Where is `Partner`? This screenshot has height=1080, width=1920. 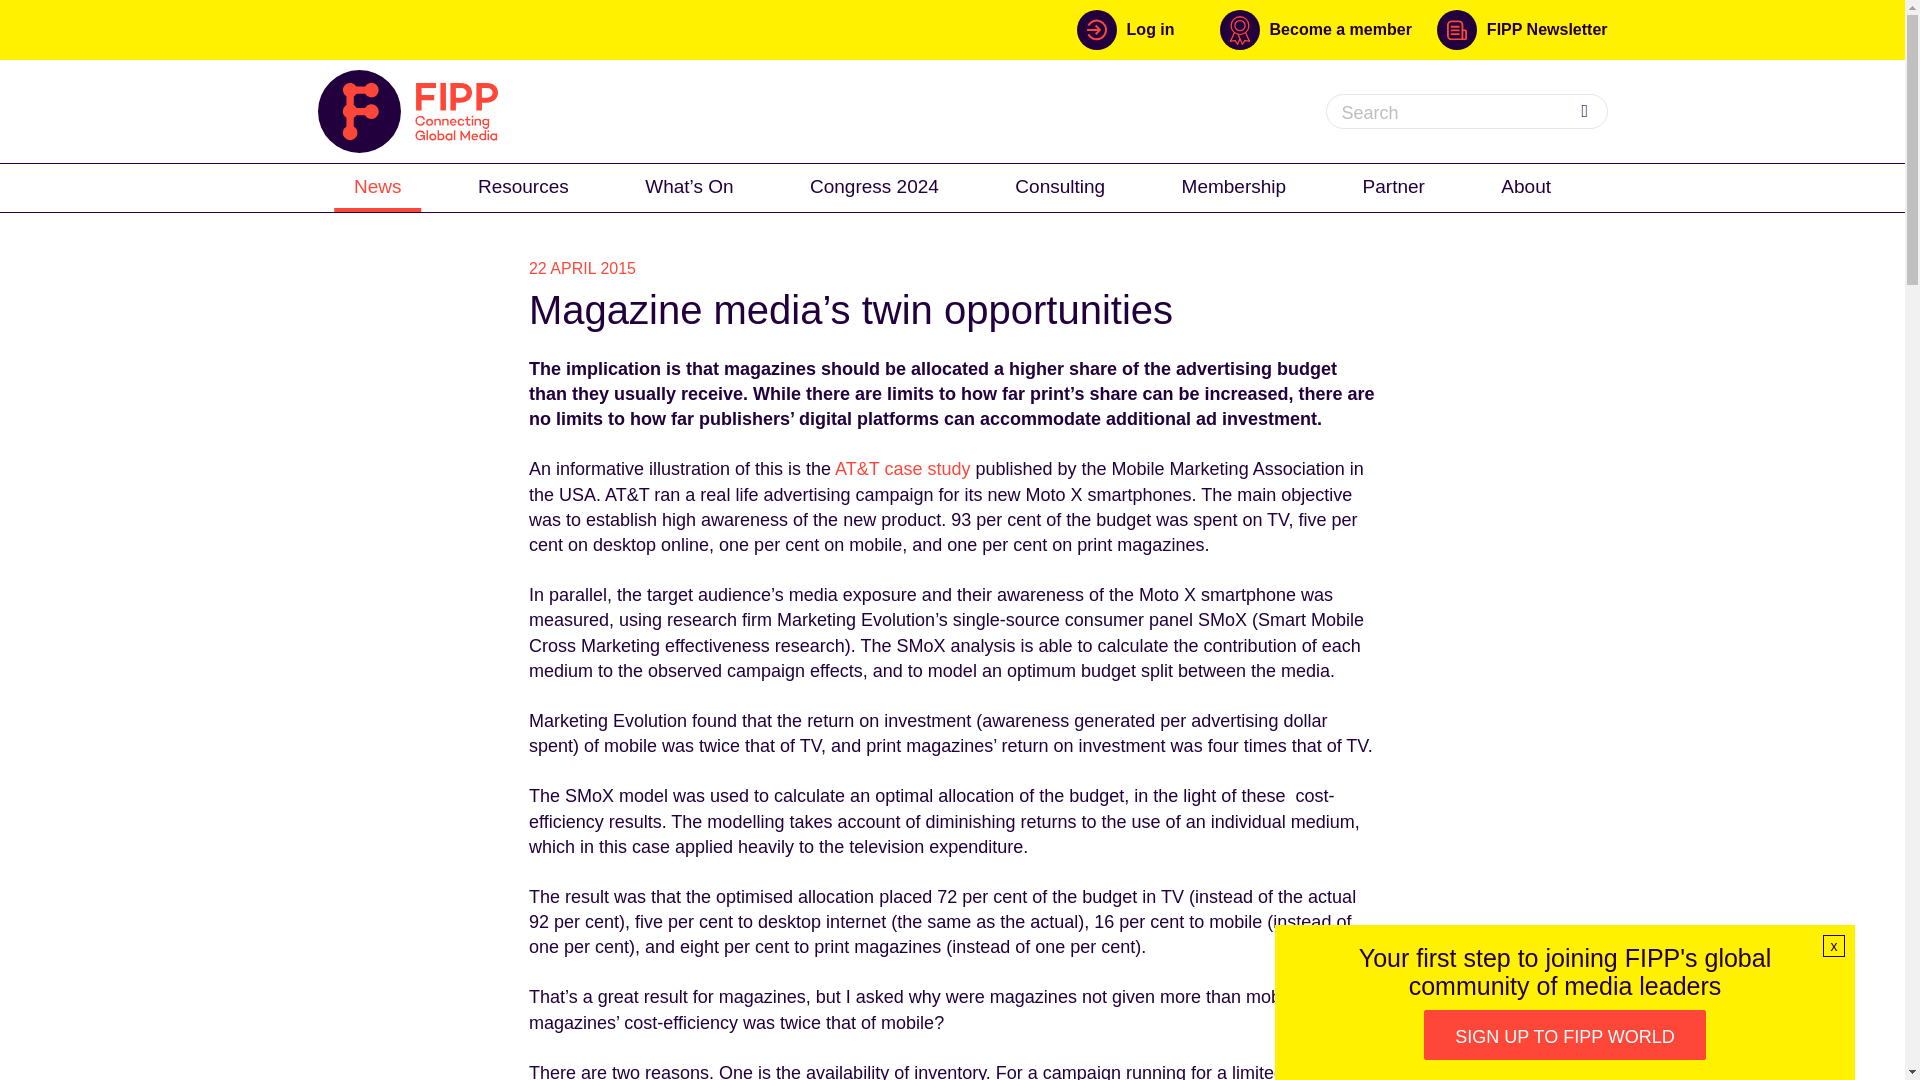 Partner is located at coordinates (1394, 186).